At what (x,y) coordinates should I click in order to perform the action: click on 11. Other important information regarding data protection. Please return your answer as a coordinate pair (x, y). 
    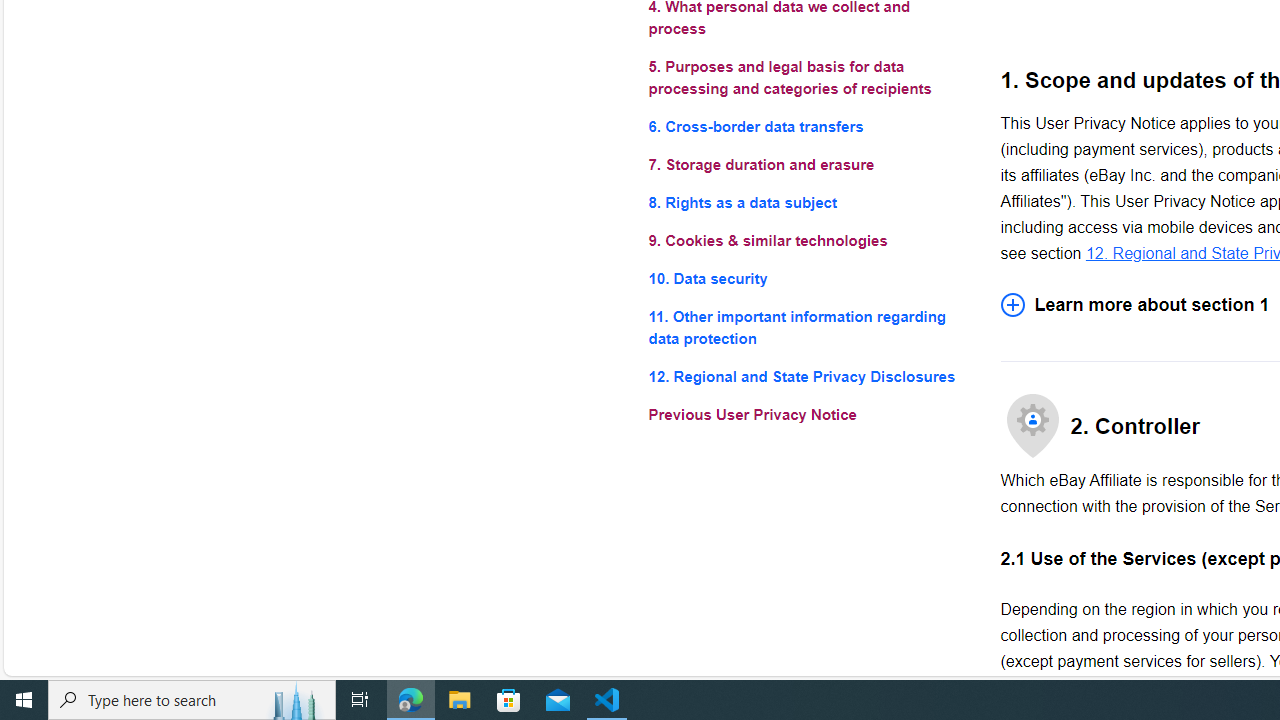
    Looking at the image, I should click on (808, 328).